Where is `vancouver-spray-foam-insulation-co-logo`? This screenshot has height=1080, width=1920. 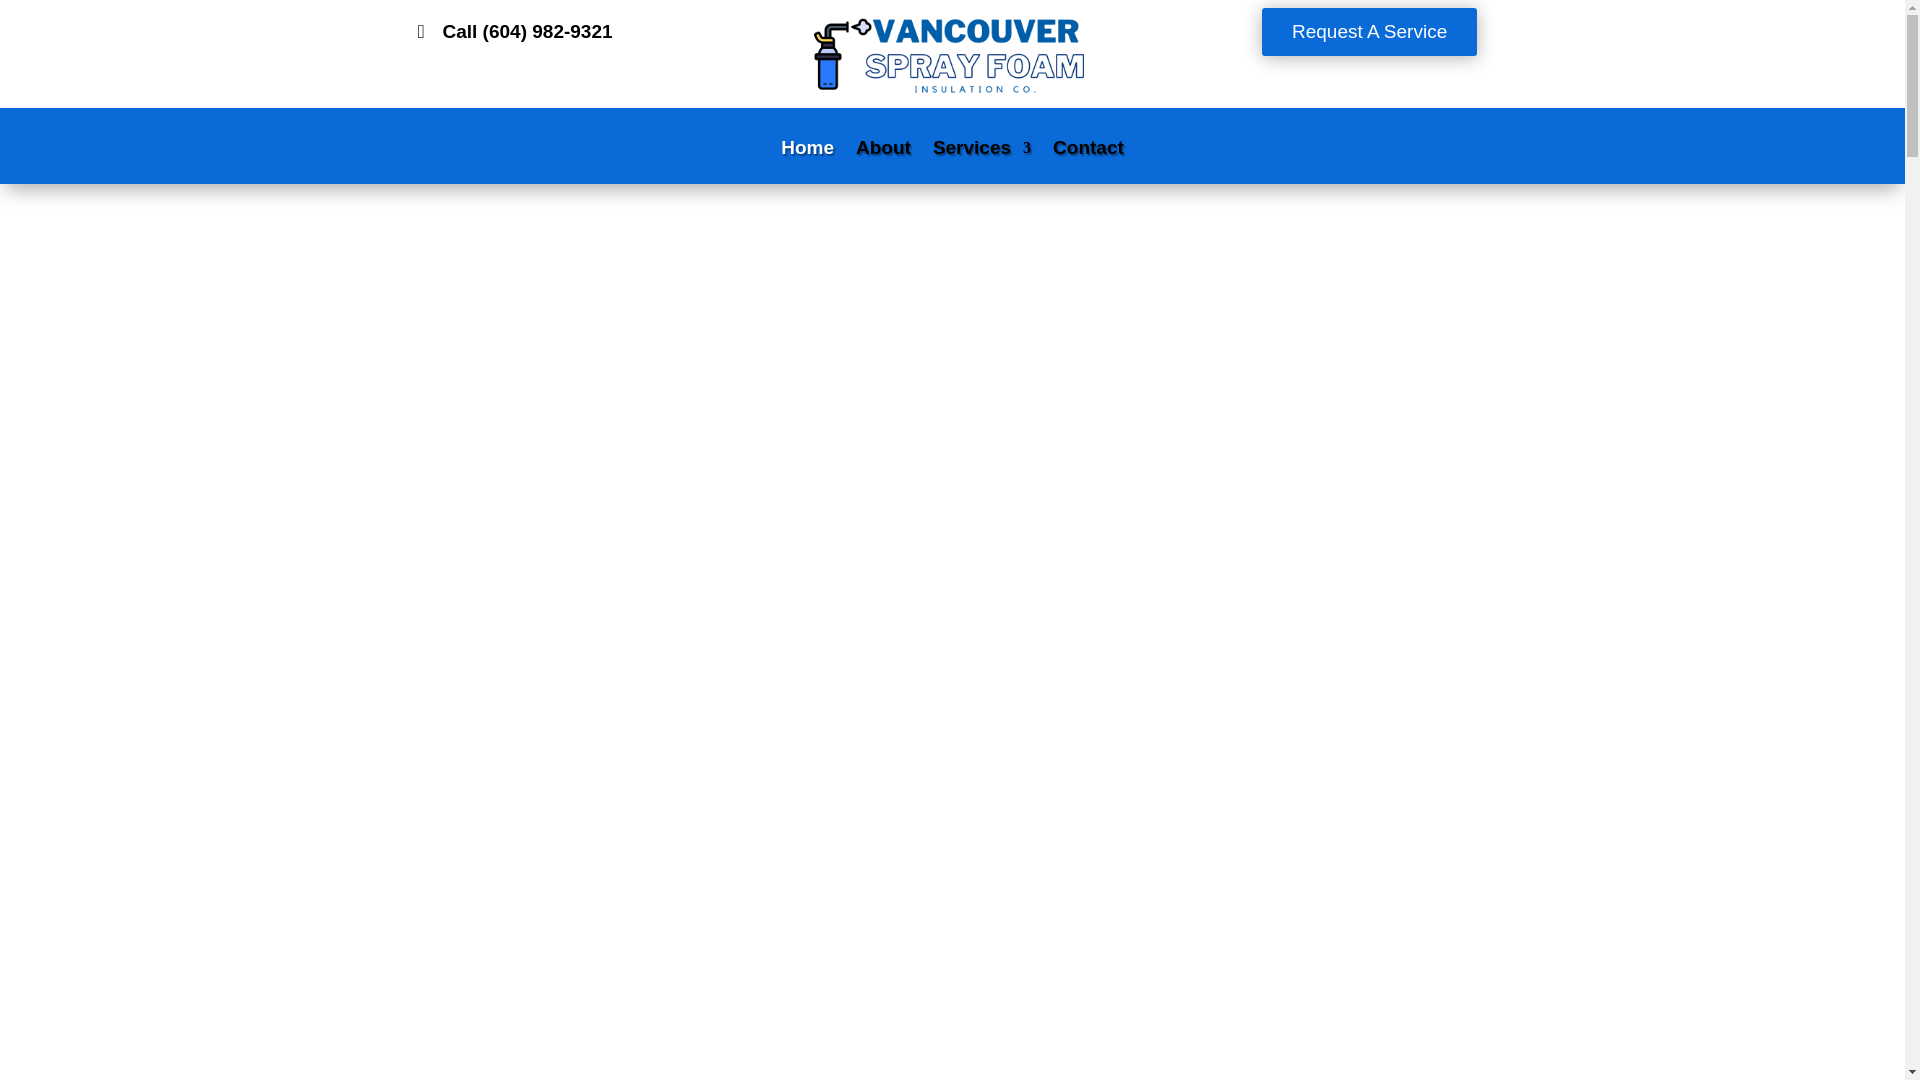
vancouver-spray-foam-insulation-co-logo is located at coordinates (952, 54).